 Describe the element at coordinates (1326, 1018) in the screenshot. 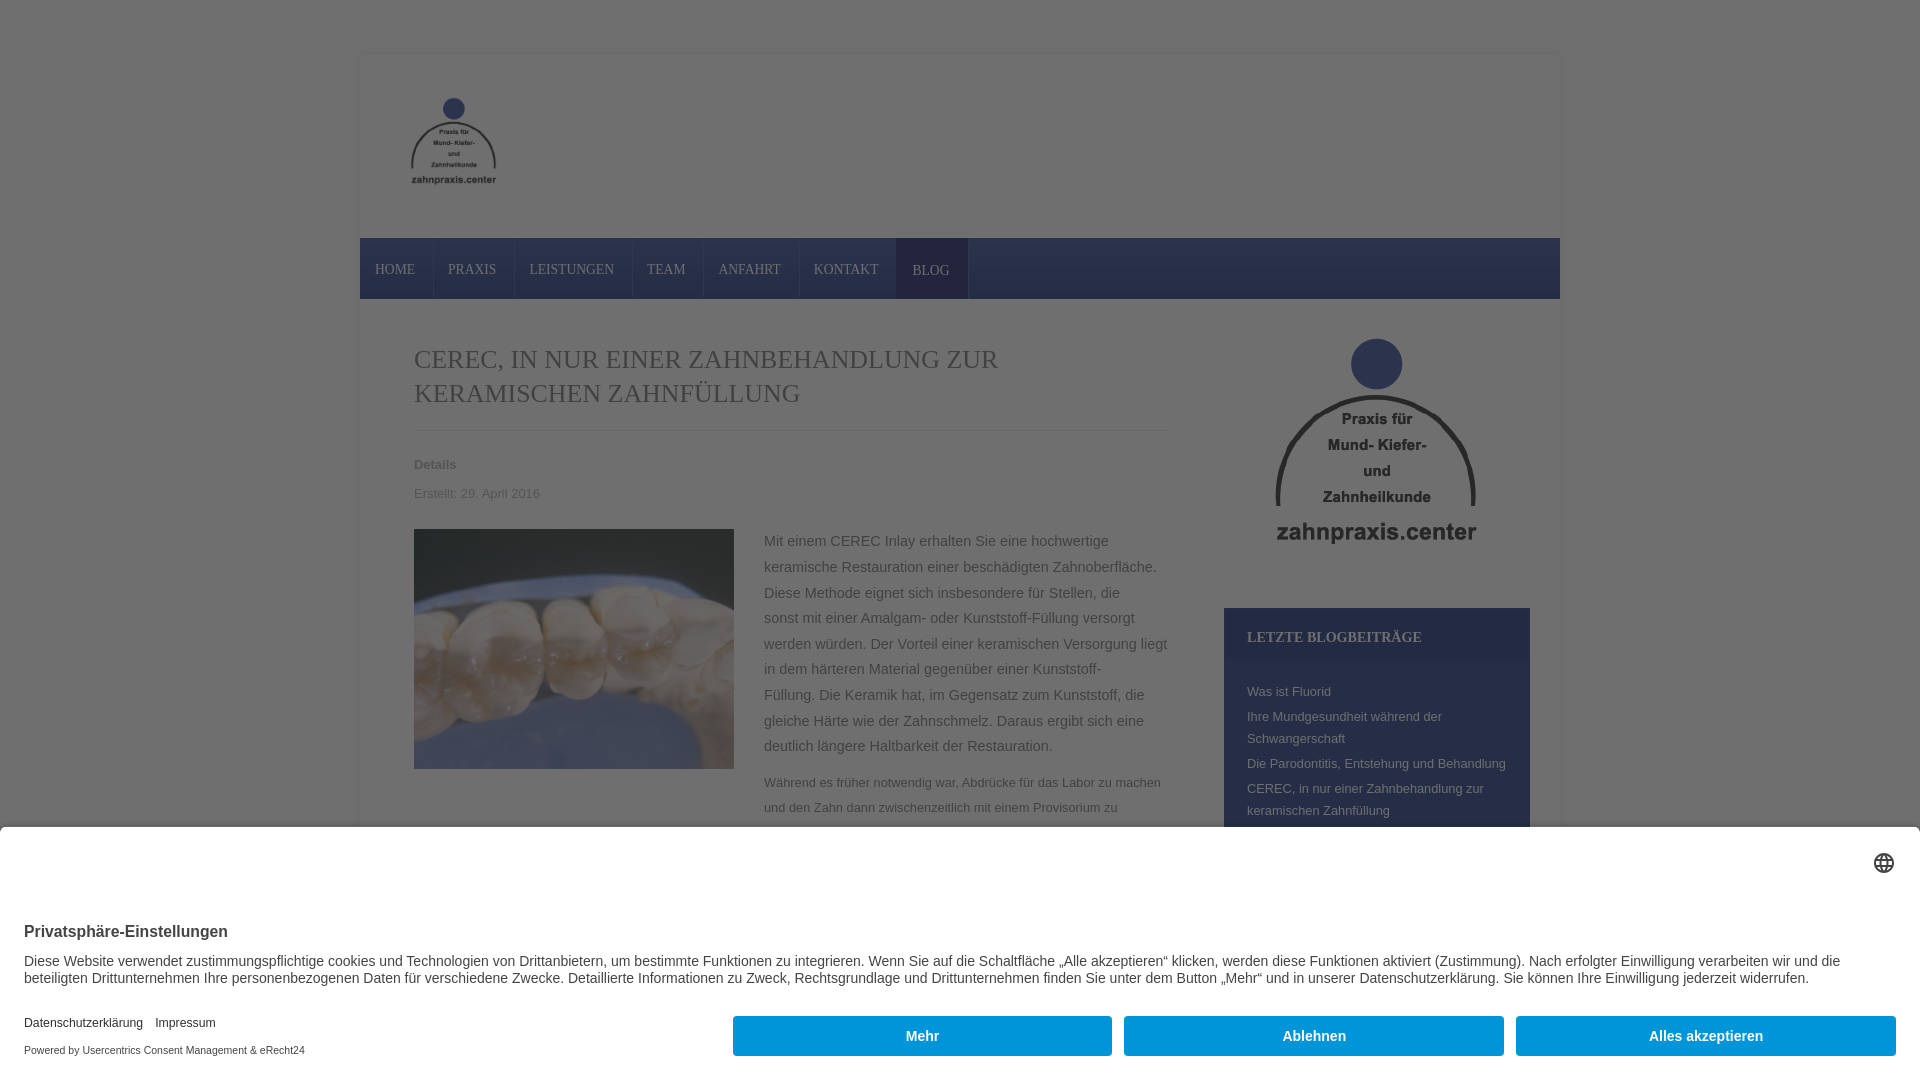

I see `Chirurgische Behandlungen` at that location.